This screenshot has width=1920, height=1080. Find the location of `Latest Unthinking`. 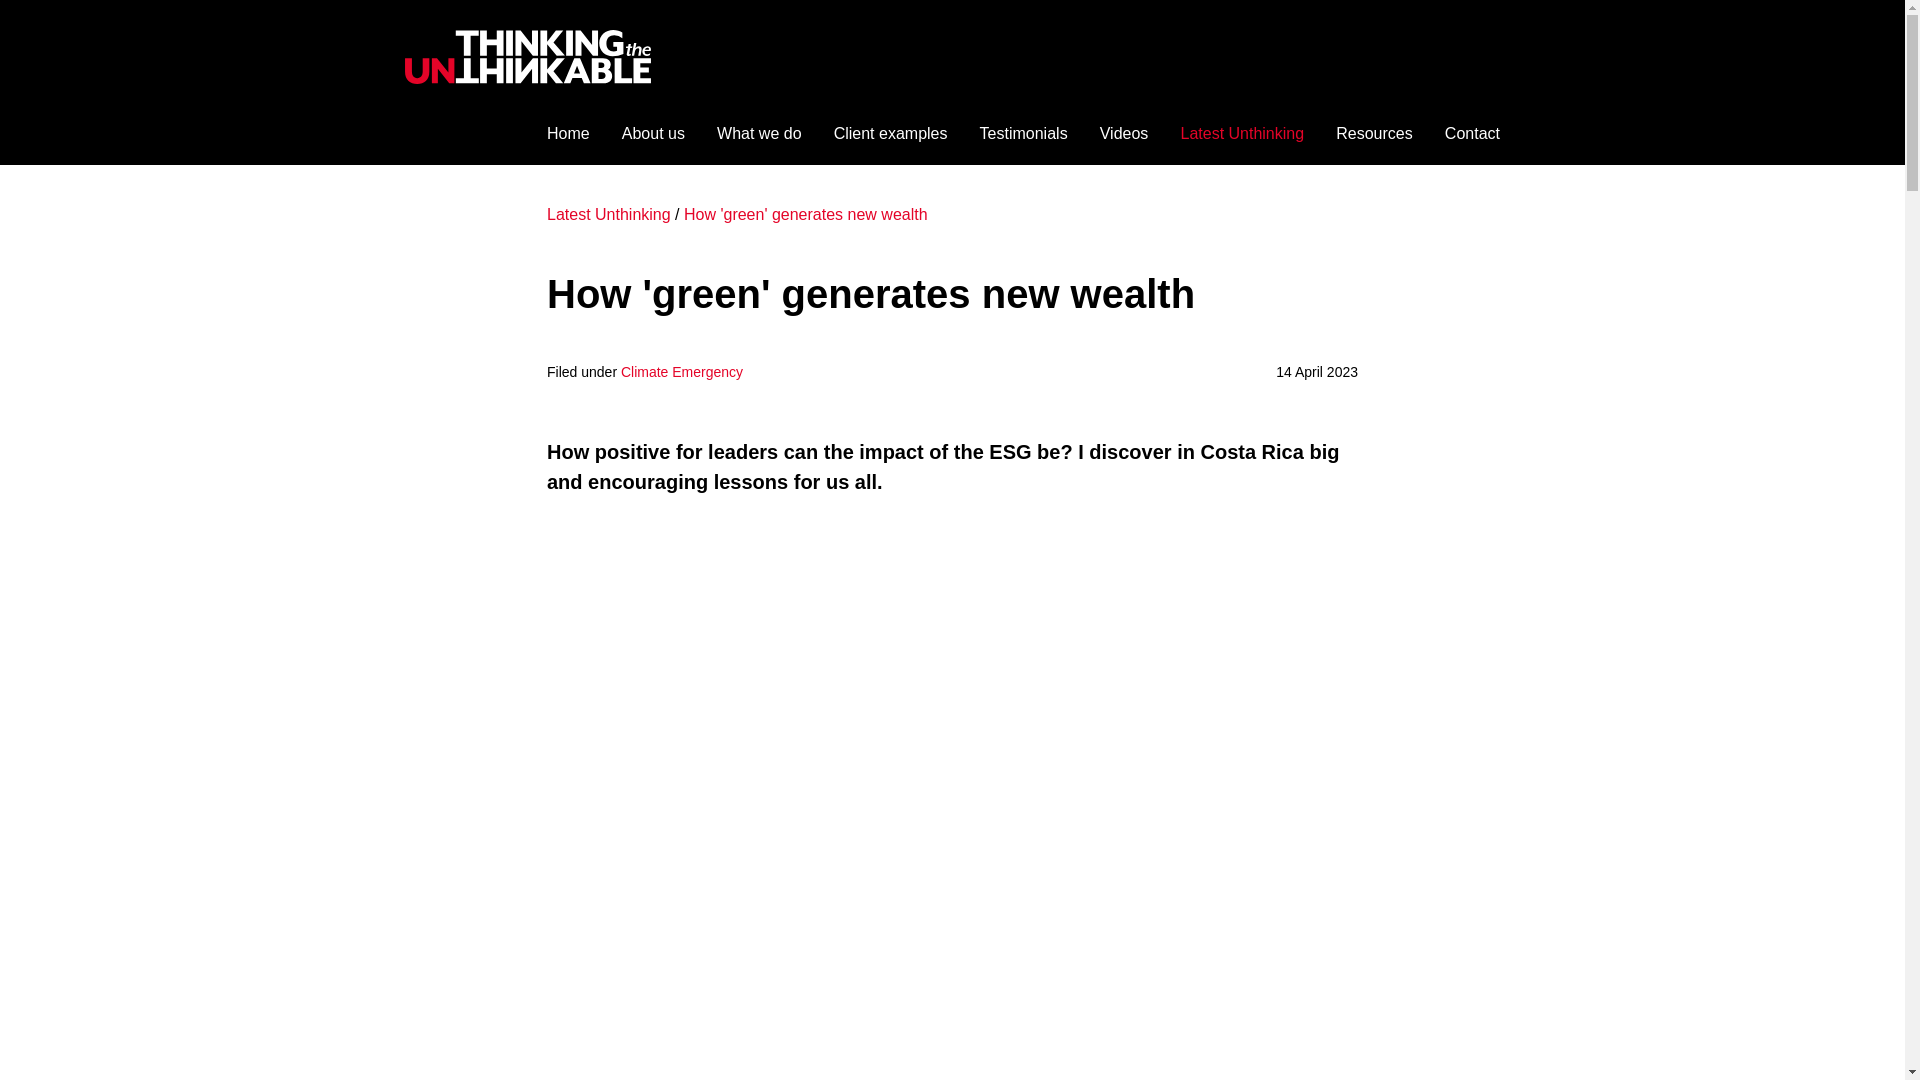

Latest Unthinking is located at coordinates (608, 214).